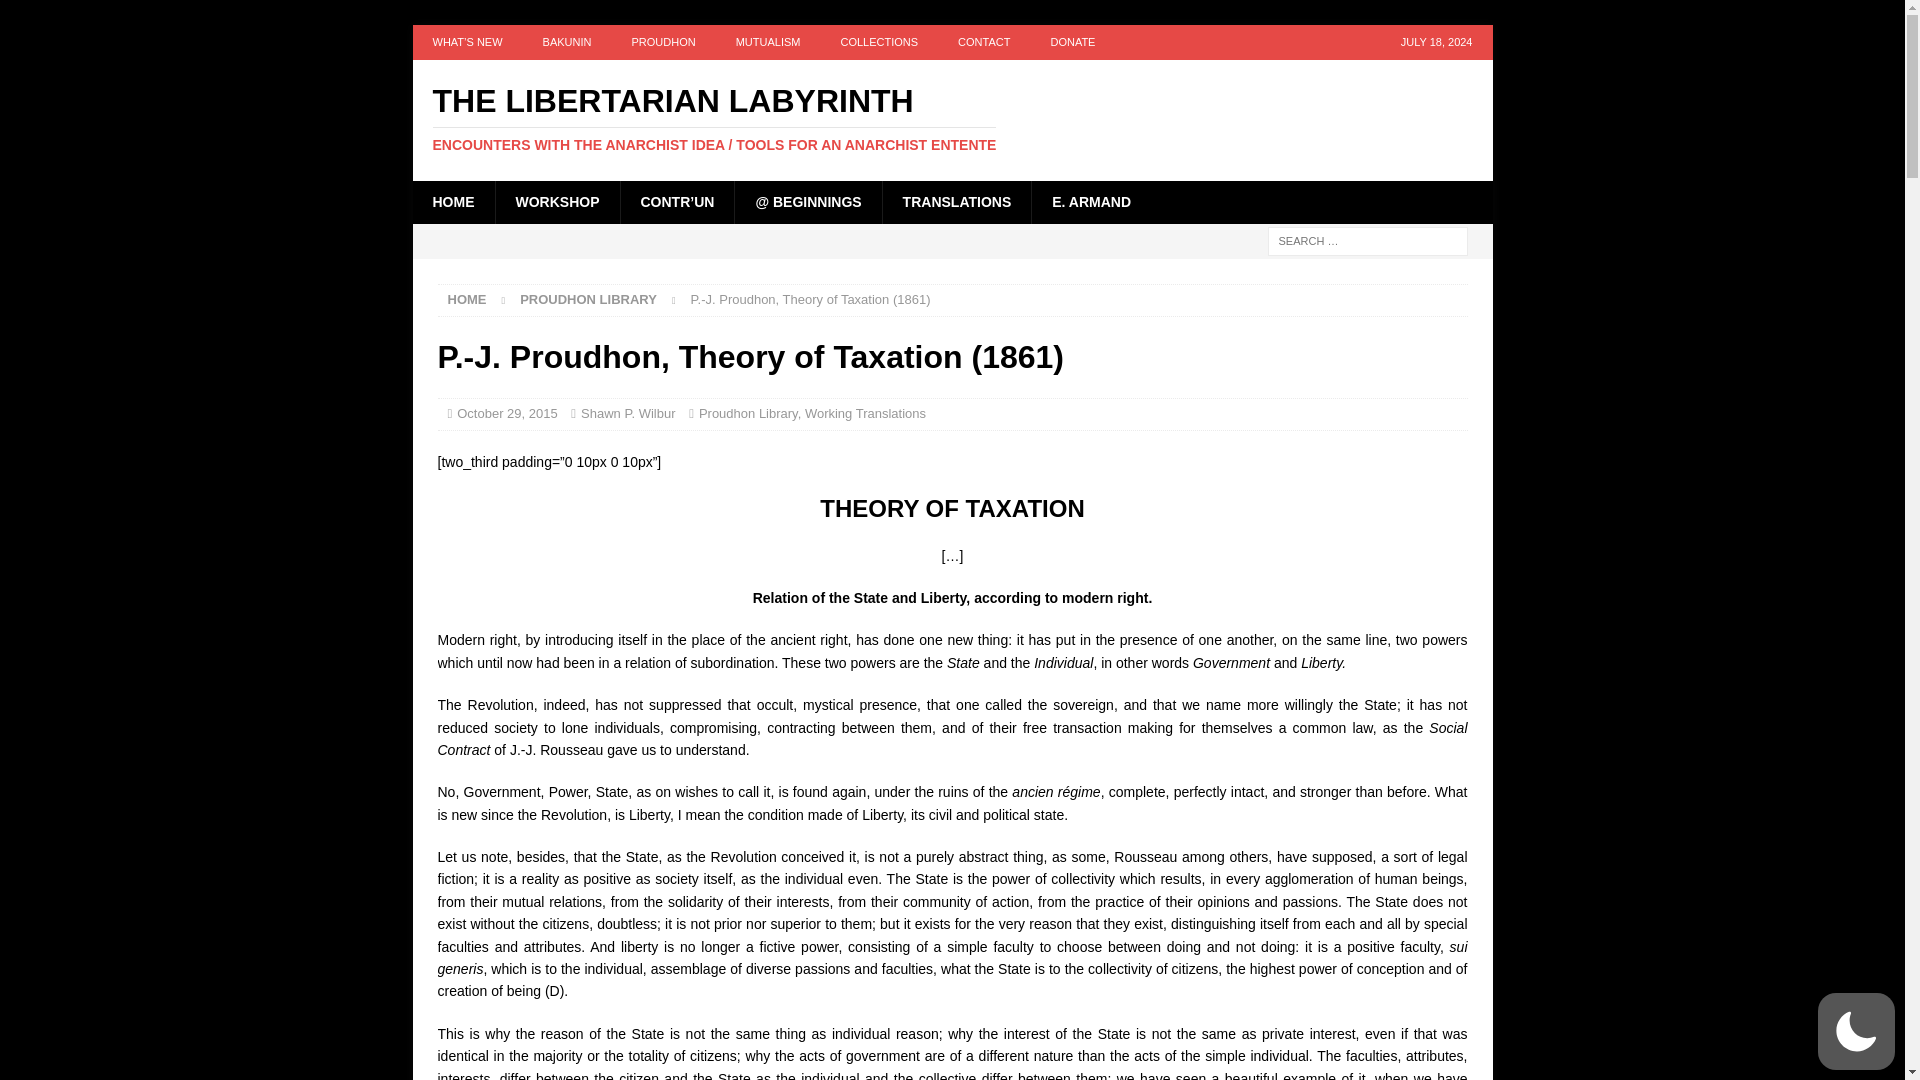  Describe the element at coordinates (567, 42) in the screenshot. I see `BAKUNIN` at that location.